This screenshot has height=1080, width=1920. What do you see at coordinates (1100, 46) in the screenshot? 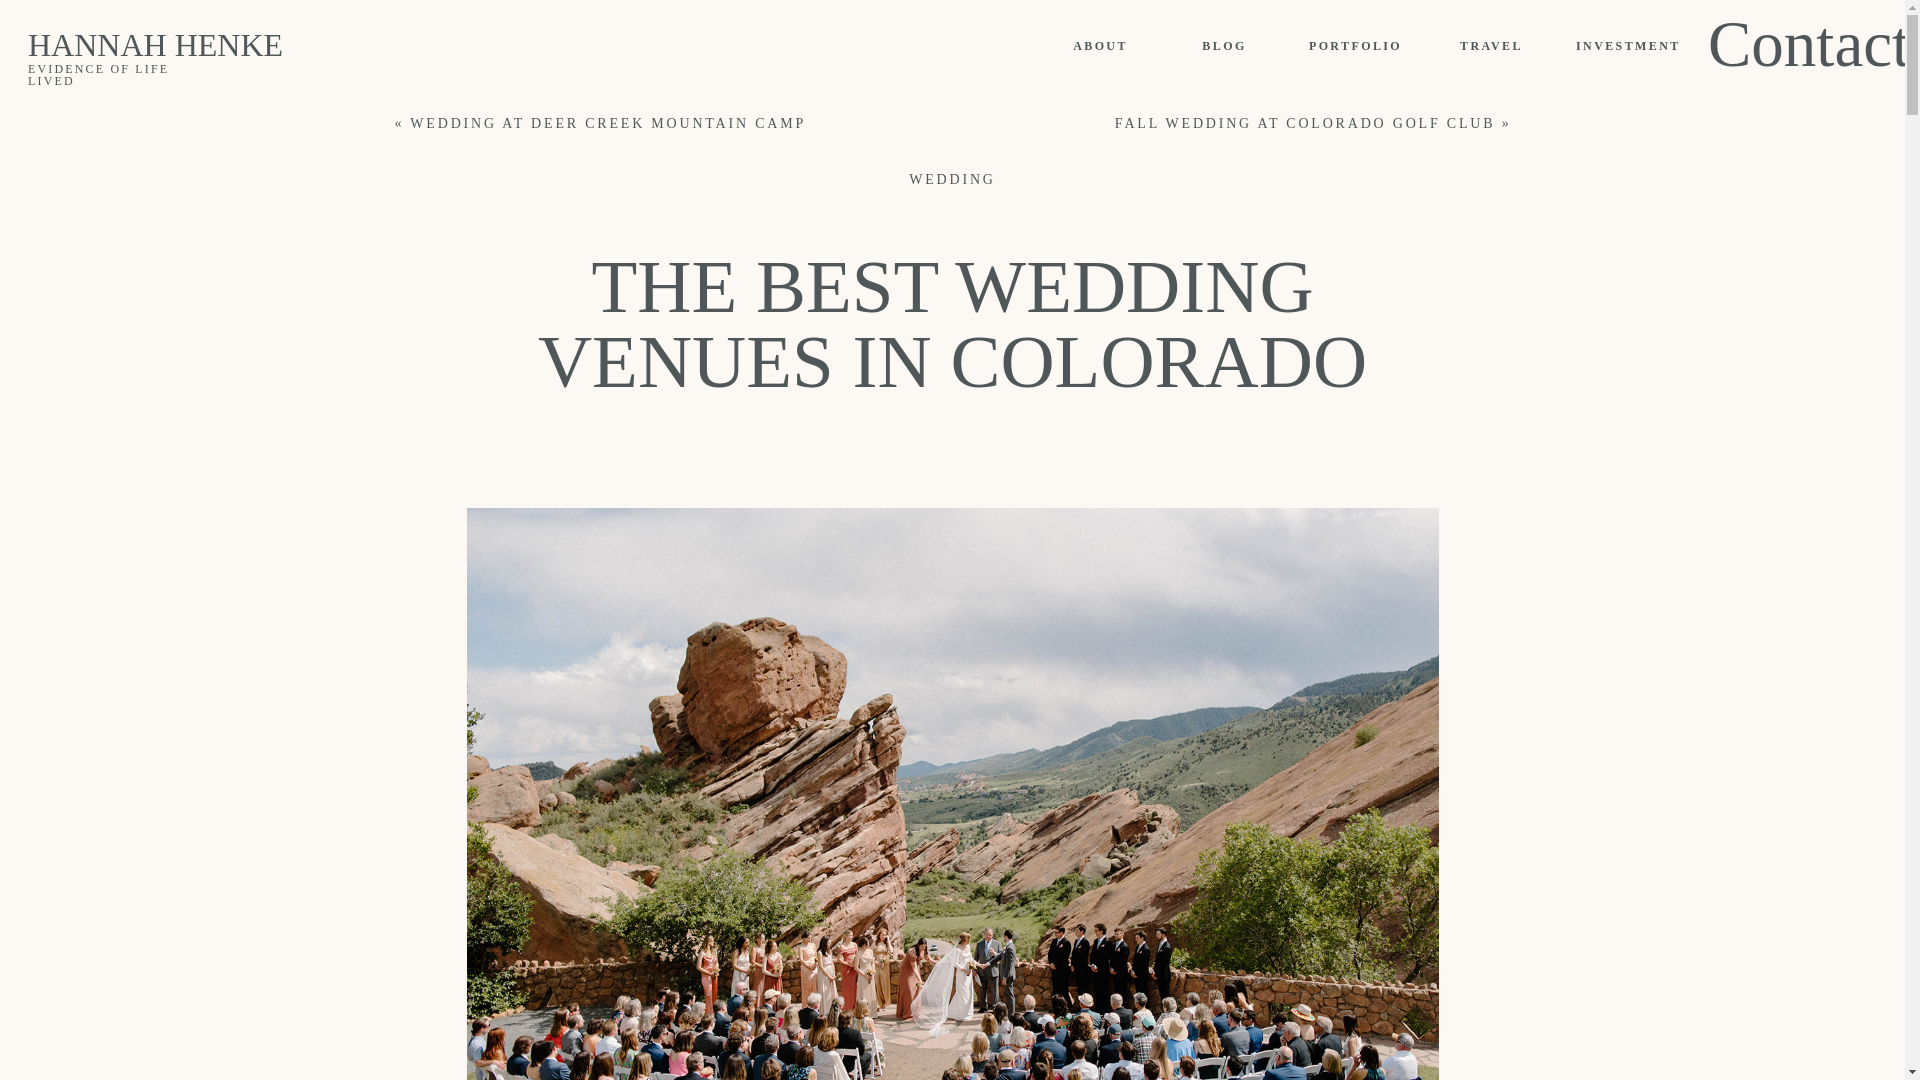
I see `ABOUT` at bounding box center [1100, 46].